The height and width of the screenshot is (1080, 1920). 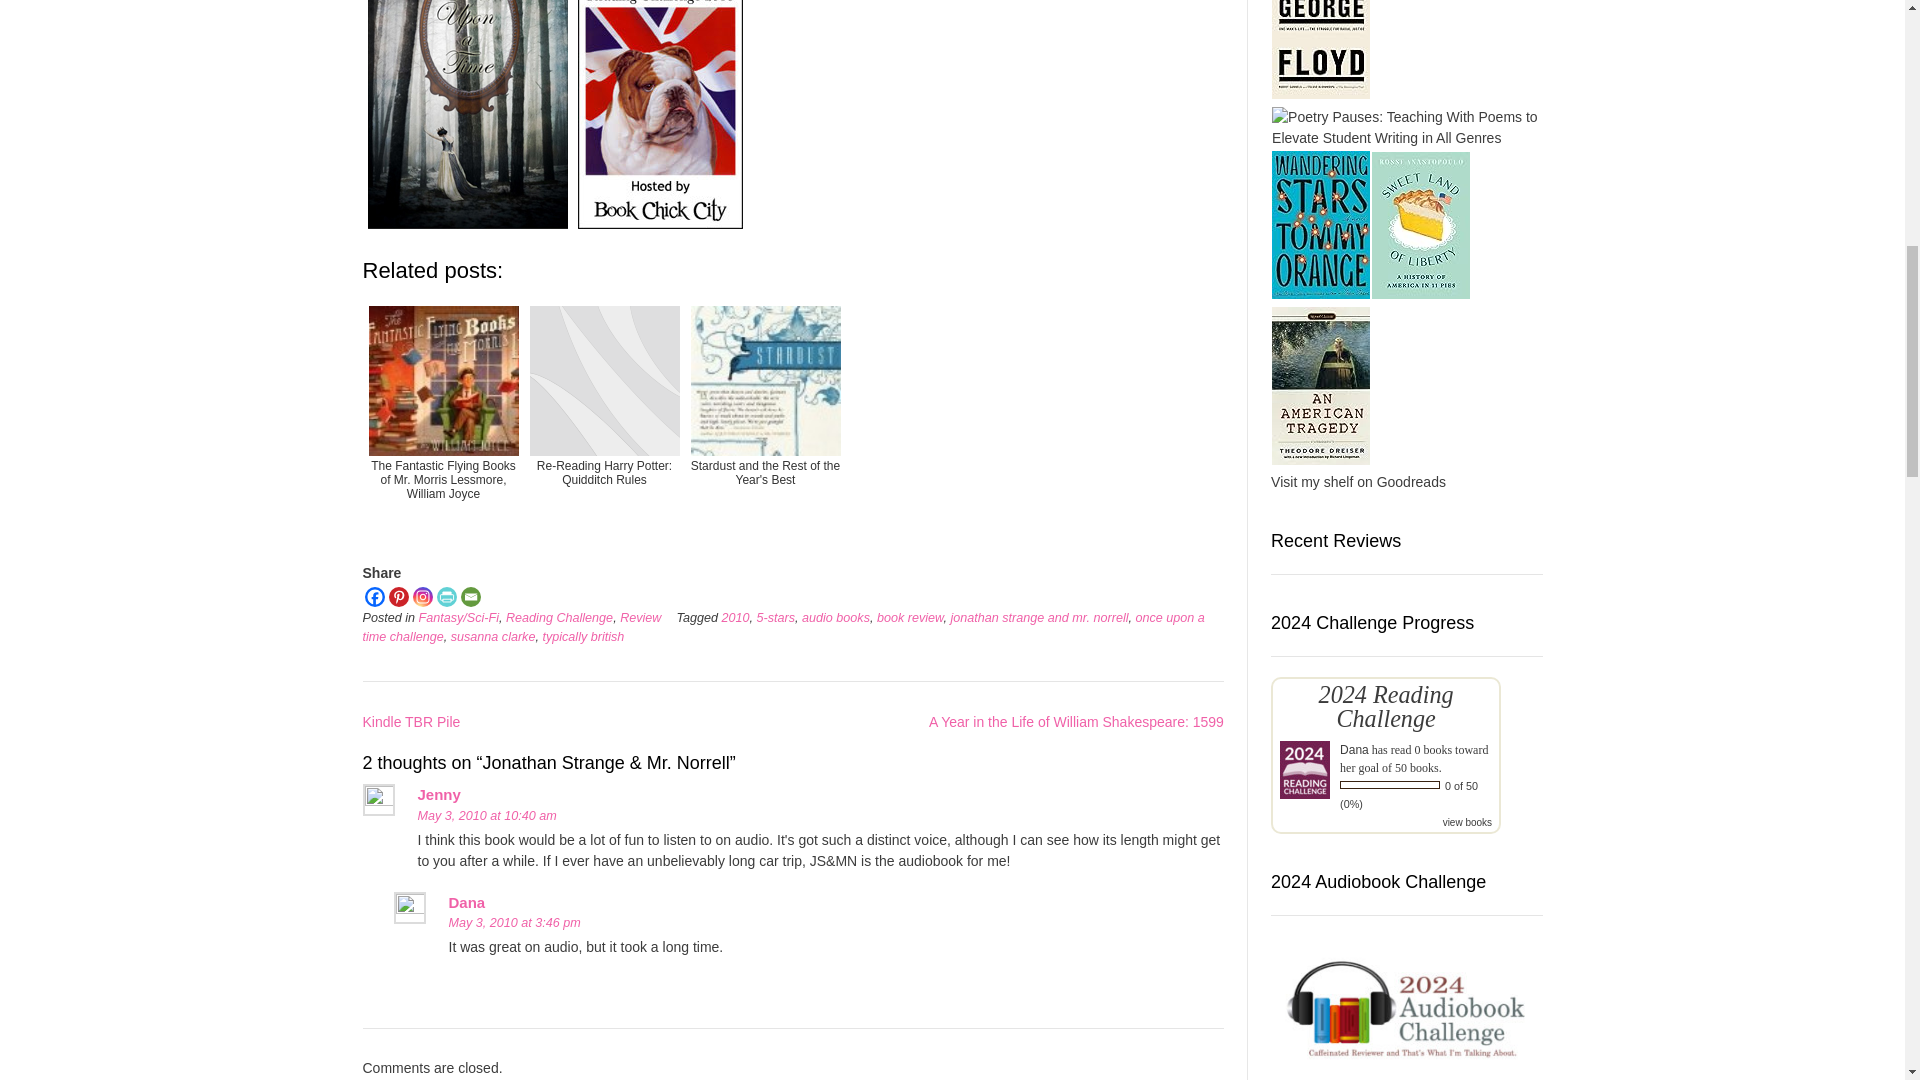 What do you see at coordinates (446, 596) in the screenshot?
I see `PrintFriendly` at bounding box center [446, 596].